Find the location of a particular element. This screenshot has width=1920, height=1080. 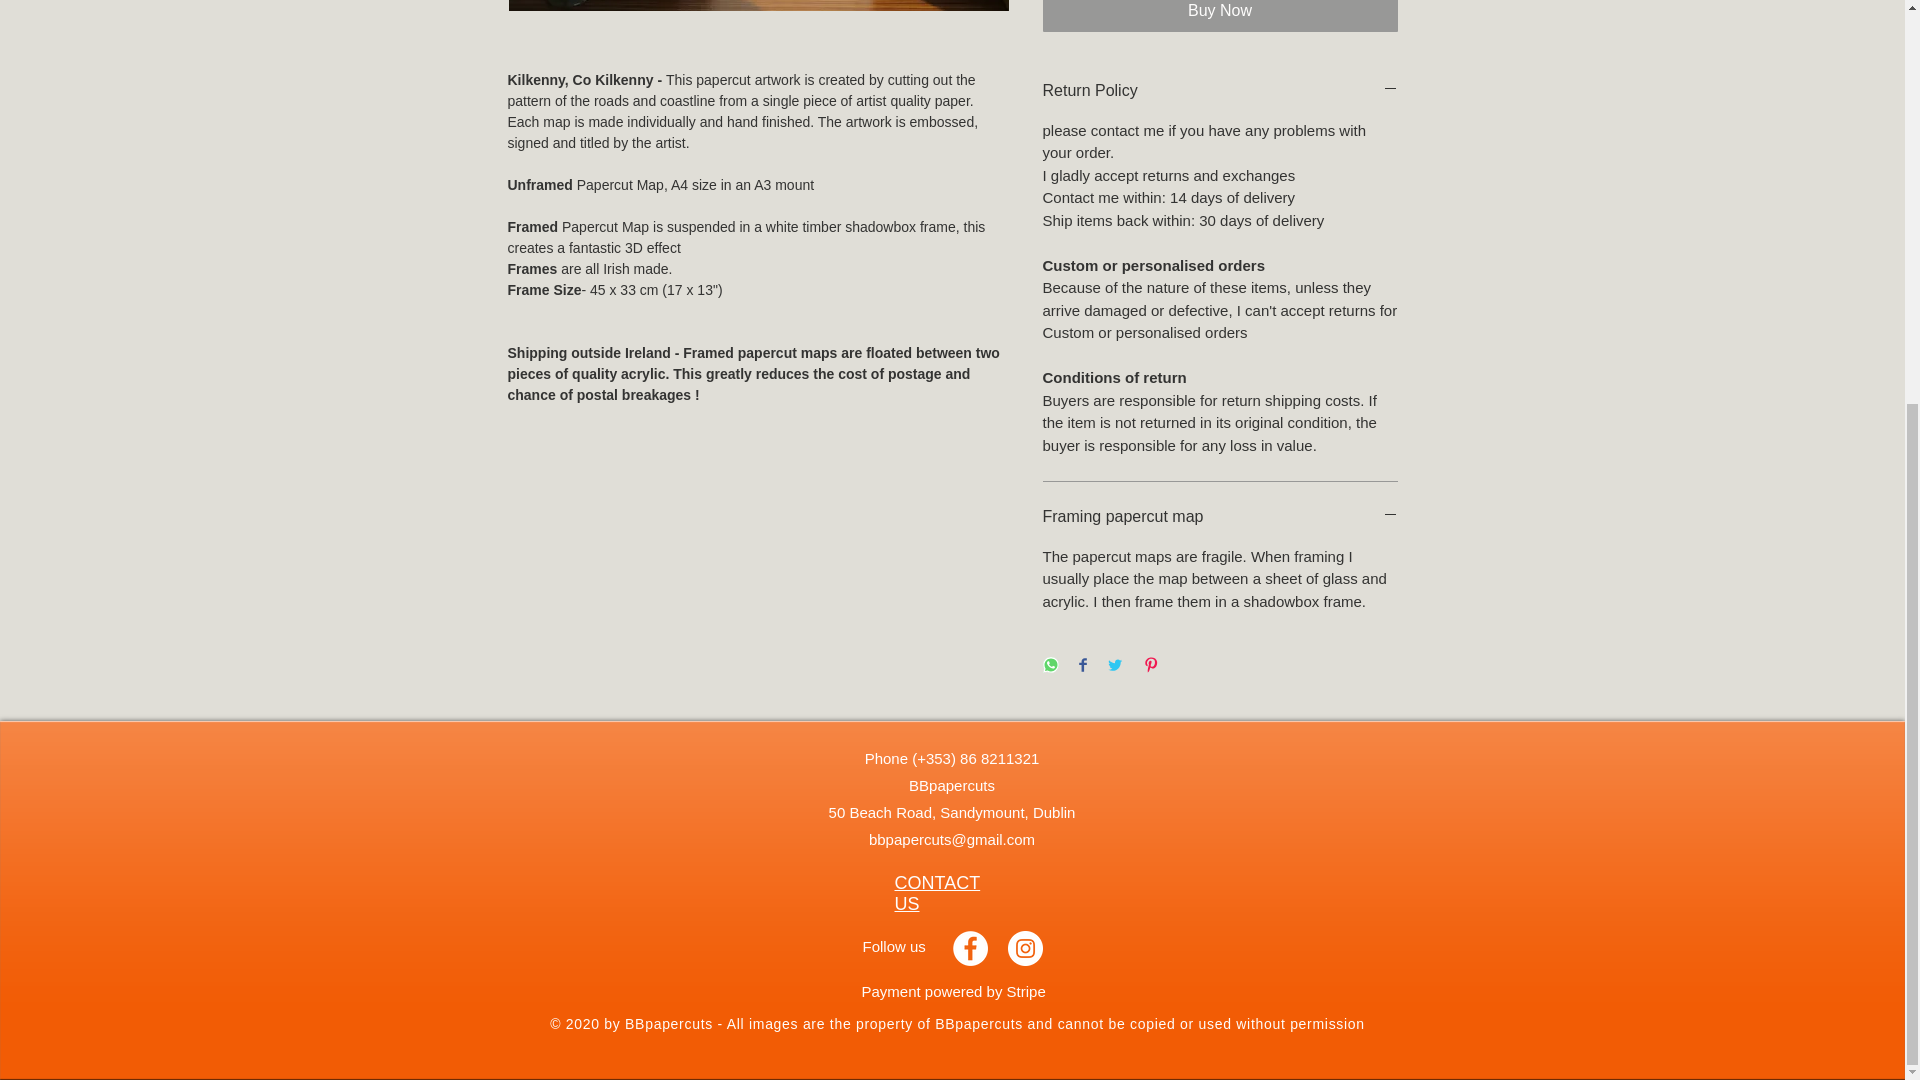

Framing papercut map is located at coordinates (1220, 517).